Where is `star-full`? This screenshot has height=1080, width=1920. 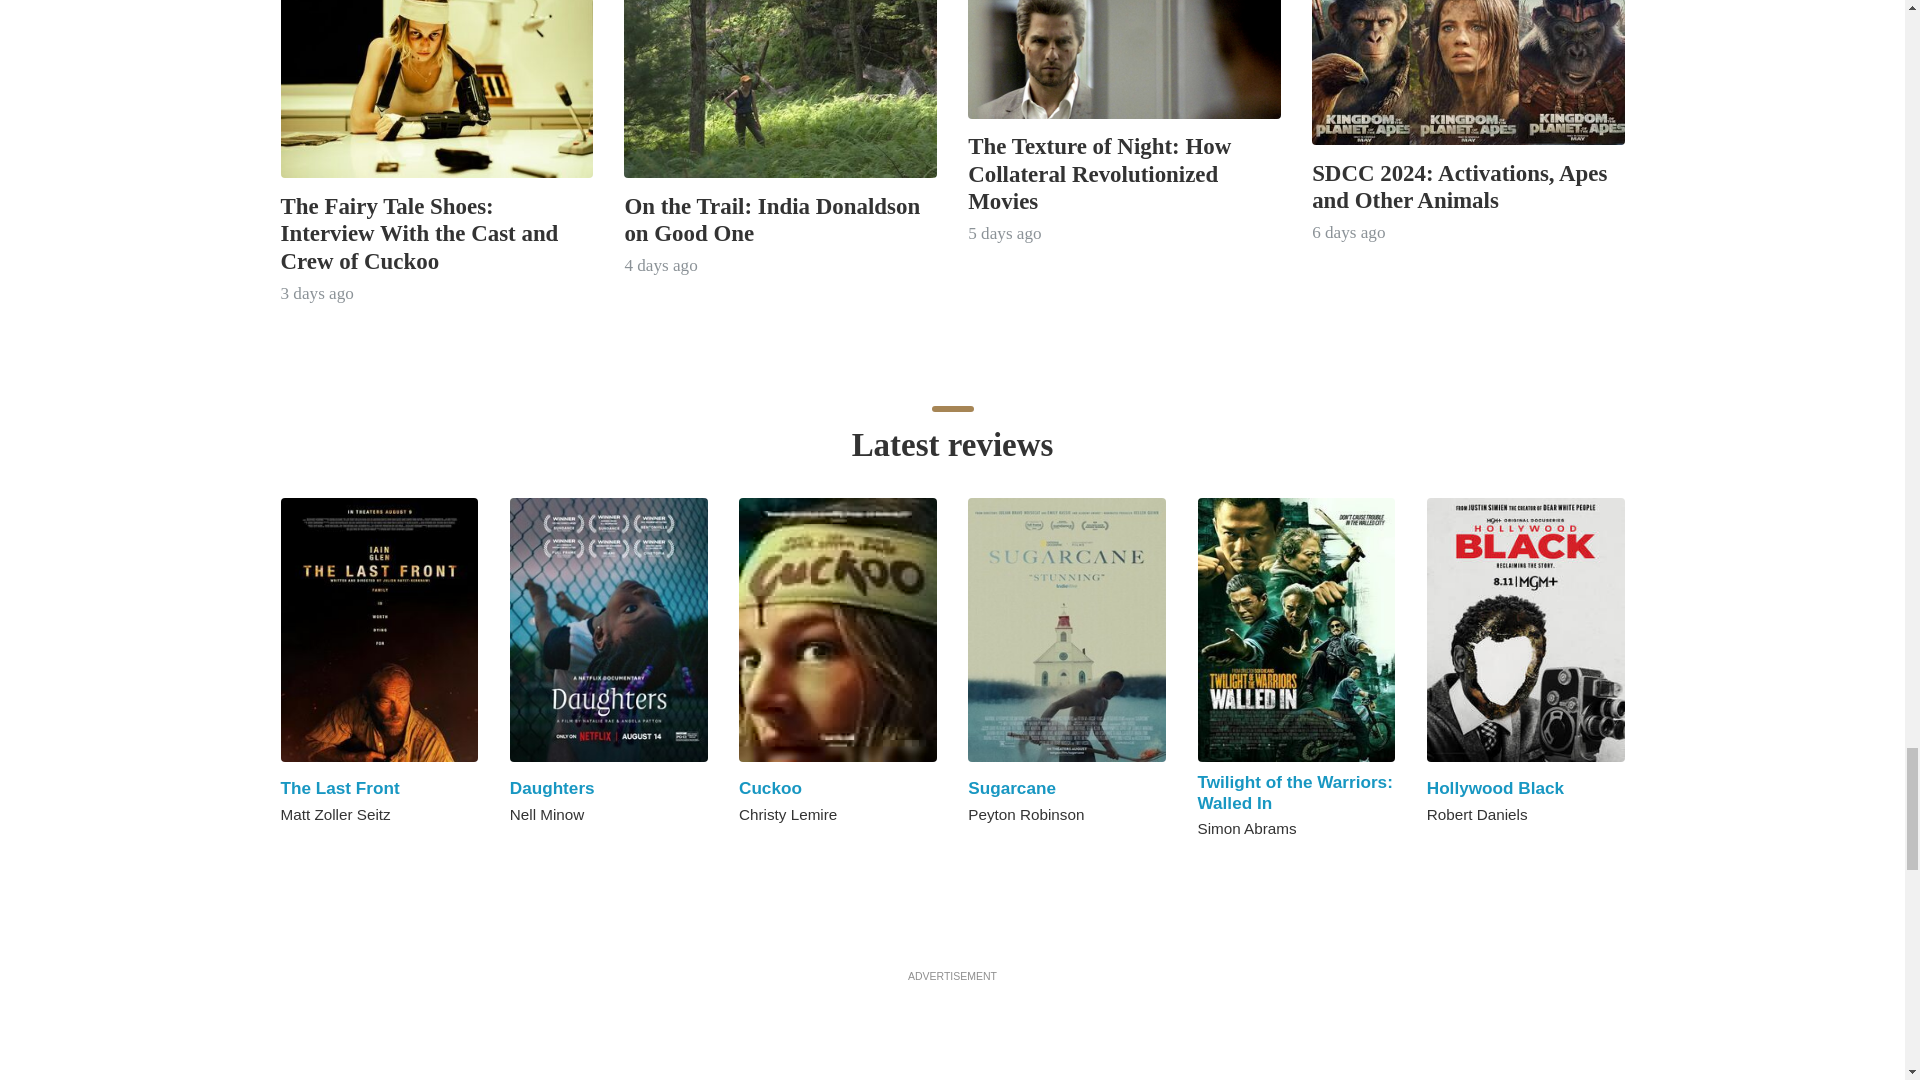
star-full is located at coordinates (768, 850).